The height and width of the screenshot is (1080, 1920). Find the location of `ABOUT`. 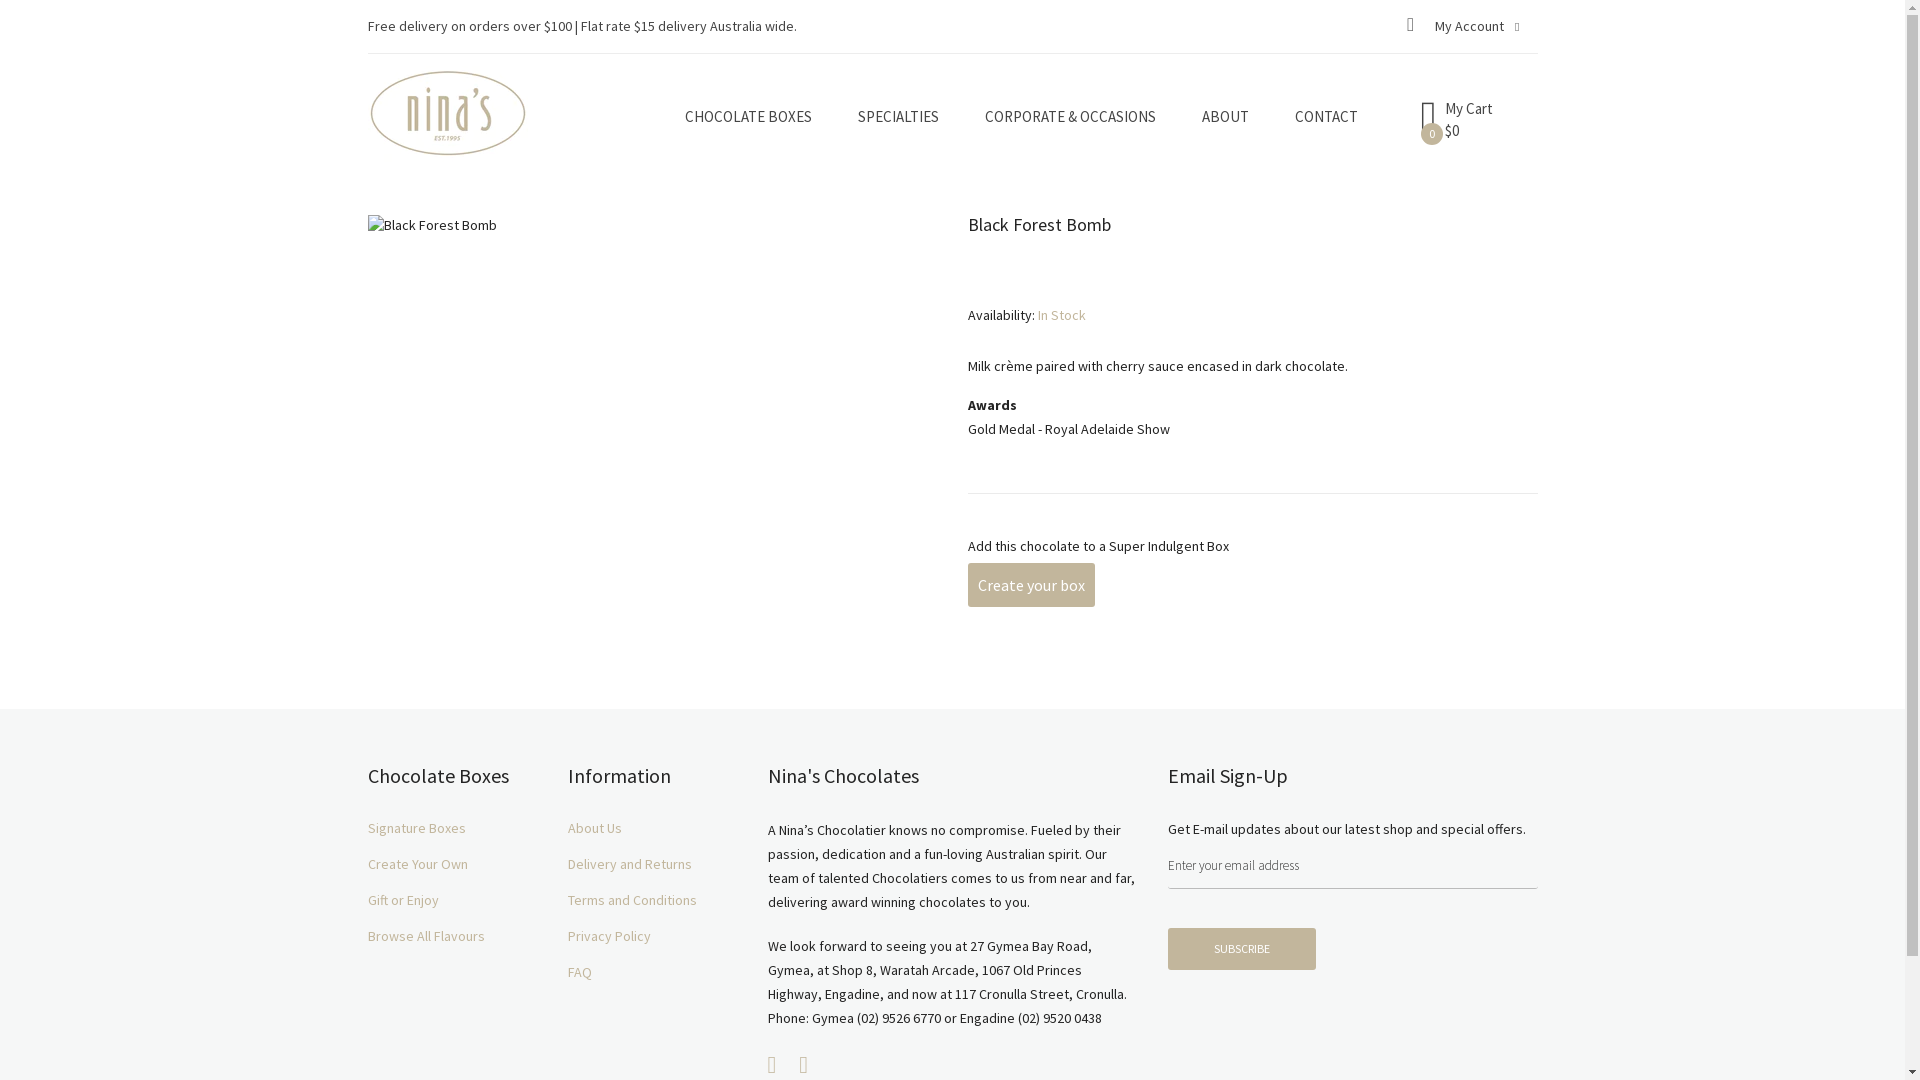

ABOUT is located at coordinates (1226, 116).